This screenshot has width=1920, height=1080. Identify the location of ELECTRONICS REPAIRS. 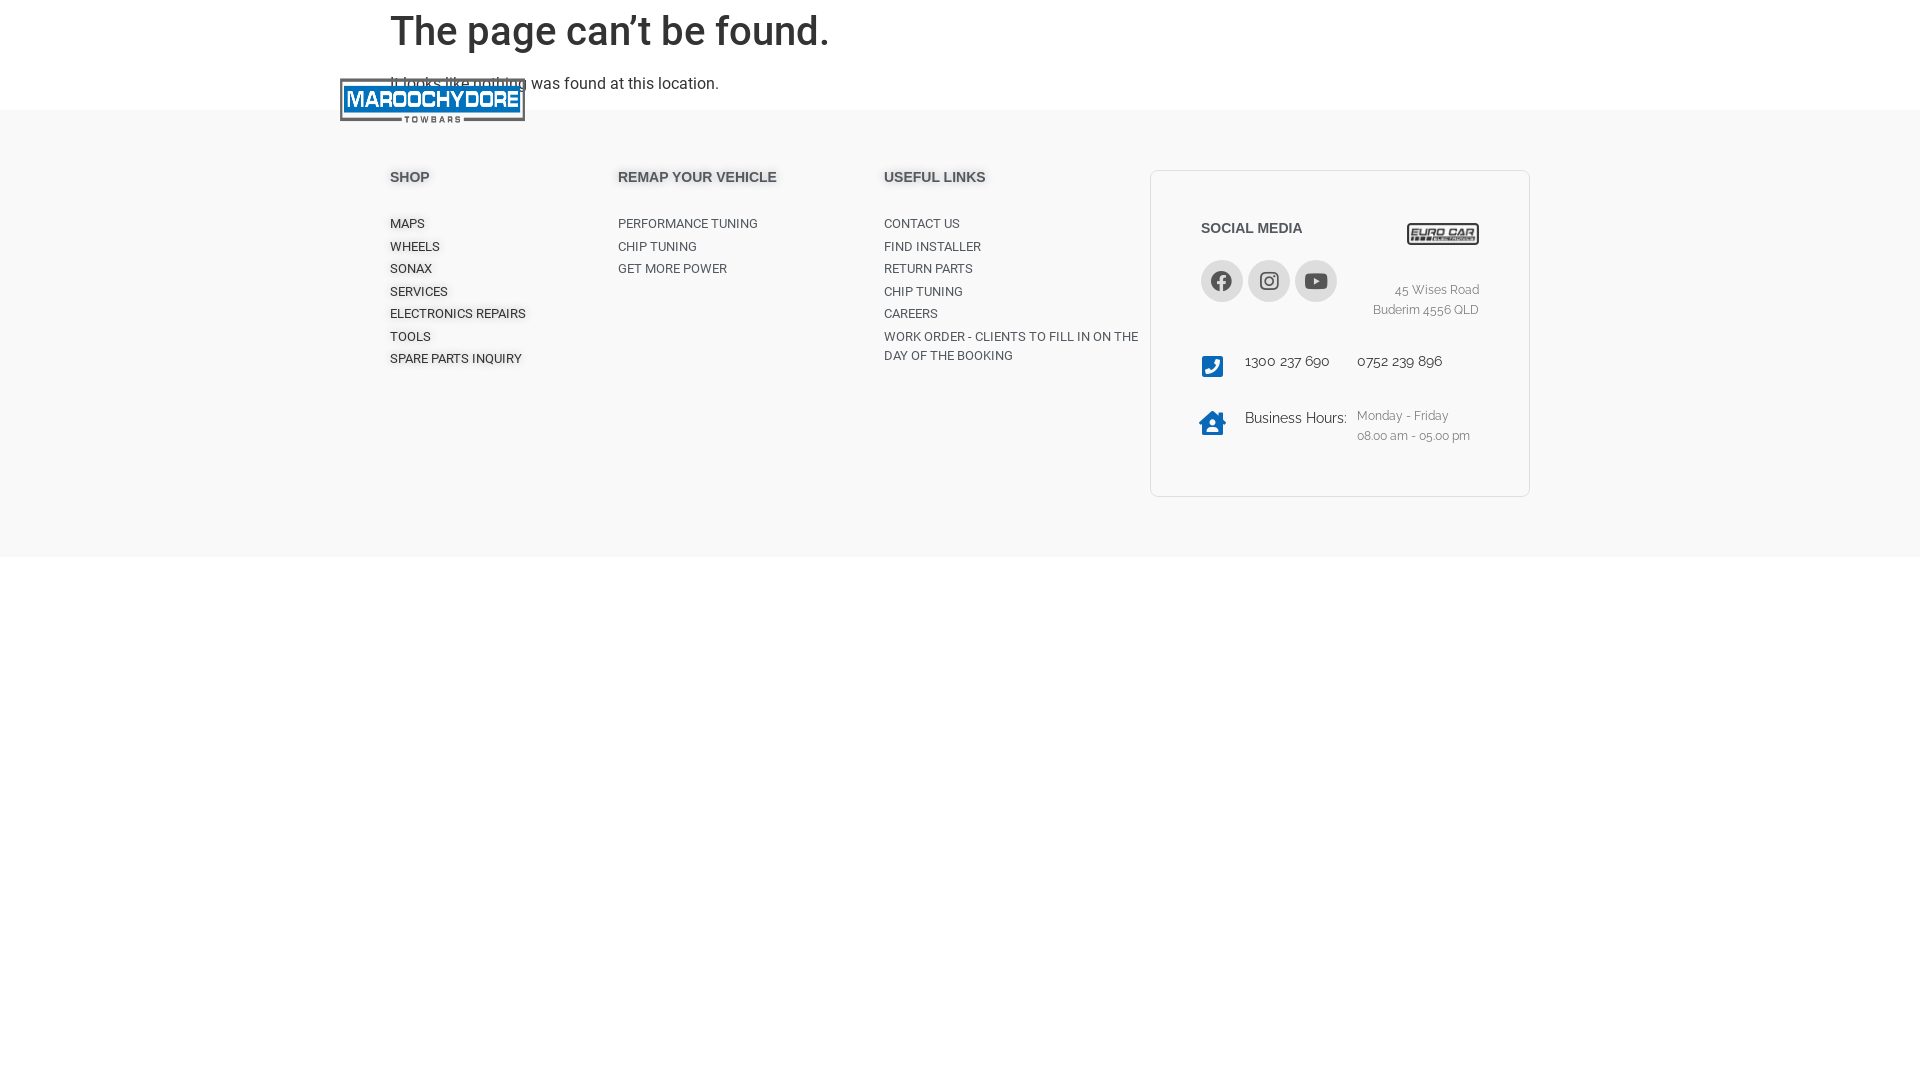
(504, 314).